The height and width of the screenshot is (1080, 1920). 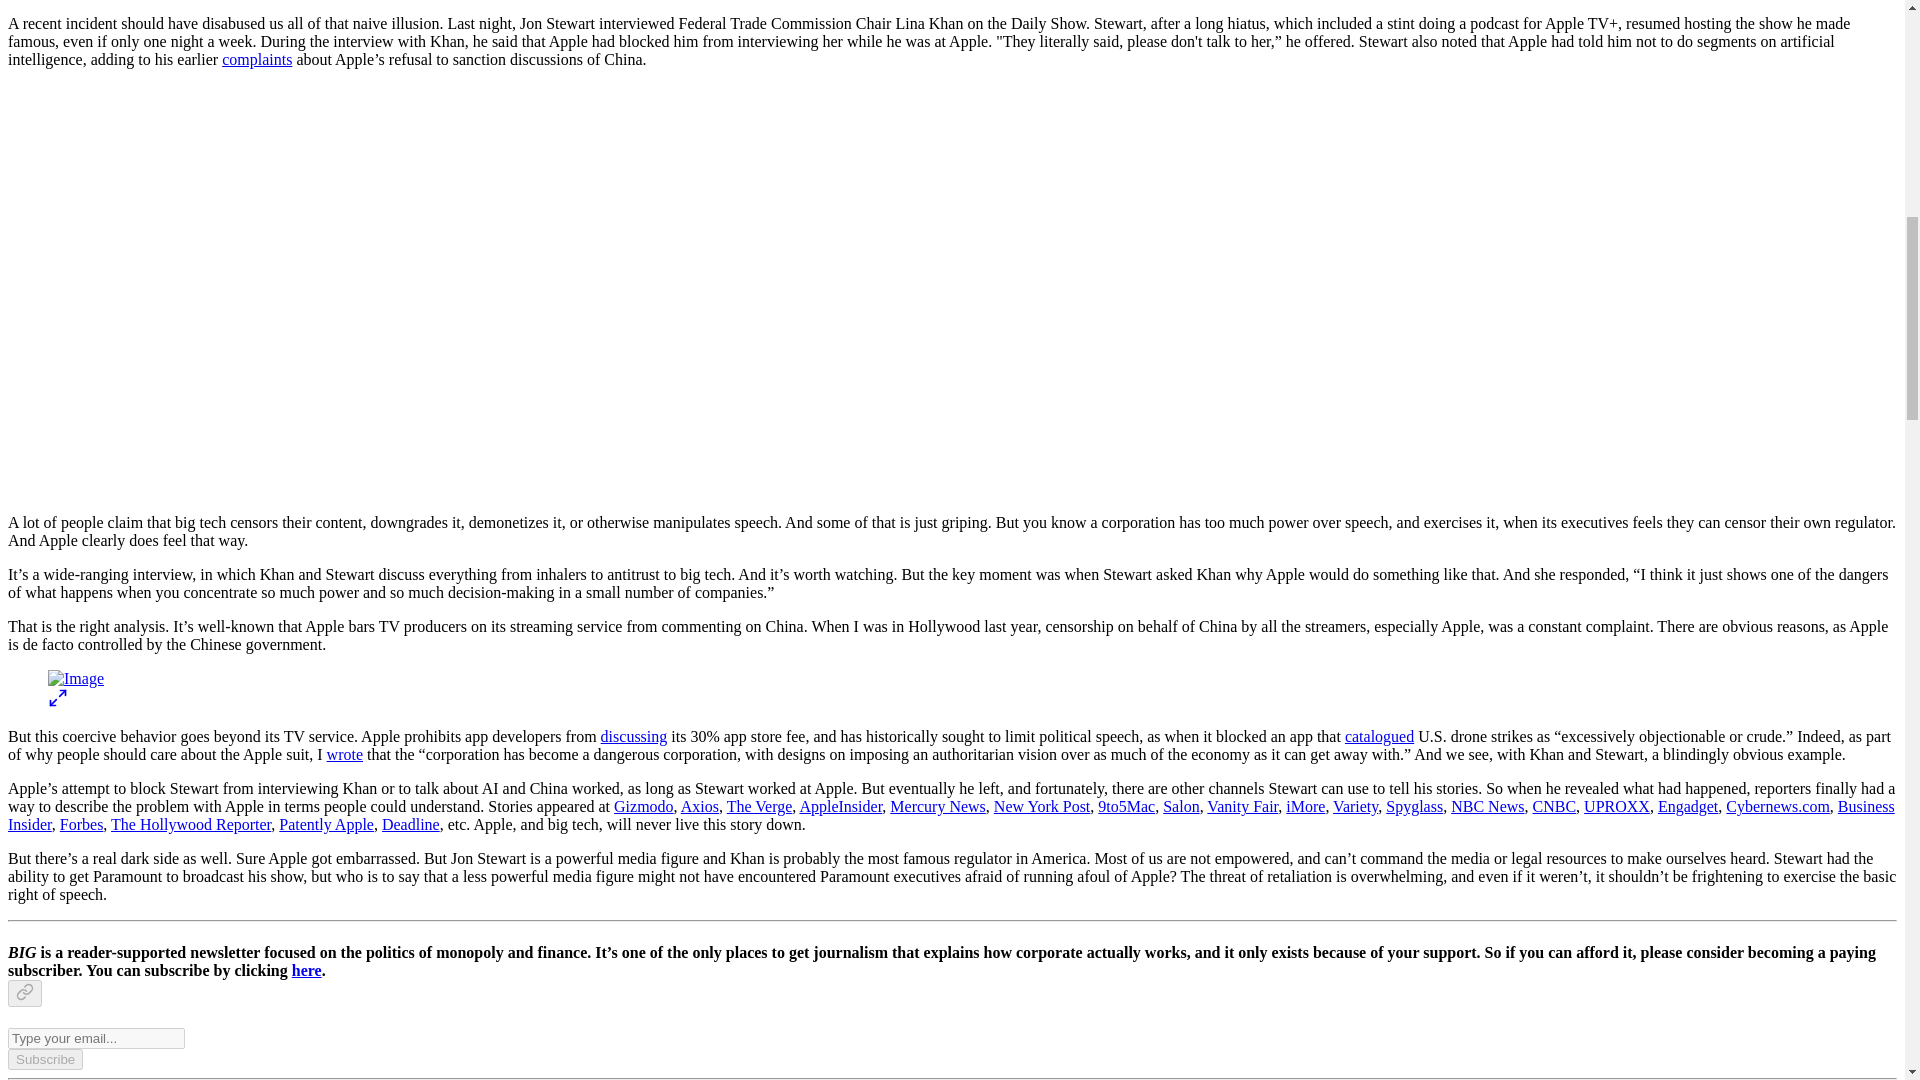 I want to click on AppleInsider, so click(x=840, y=806).